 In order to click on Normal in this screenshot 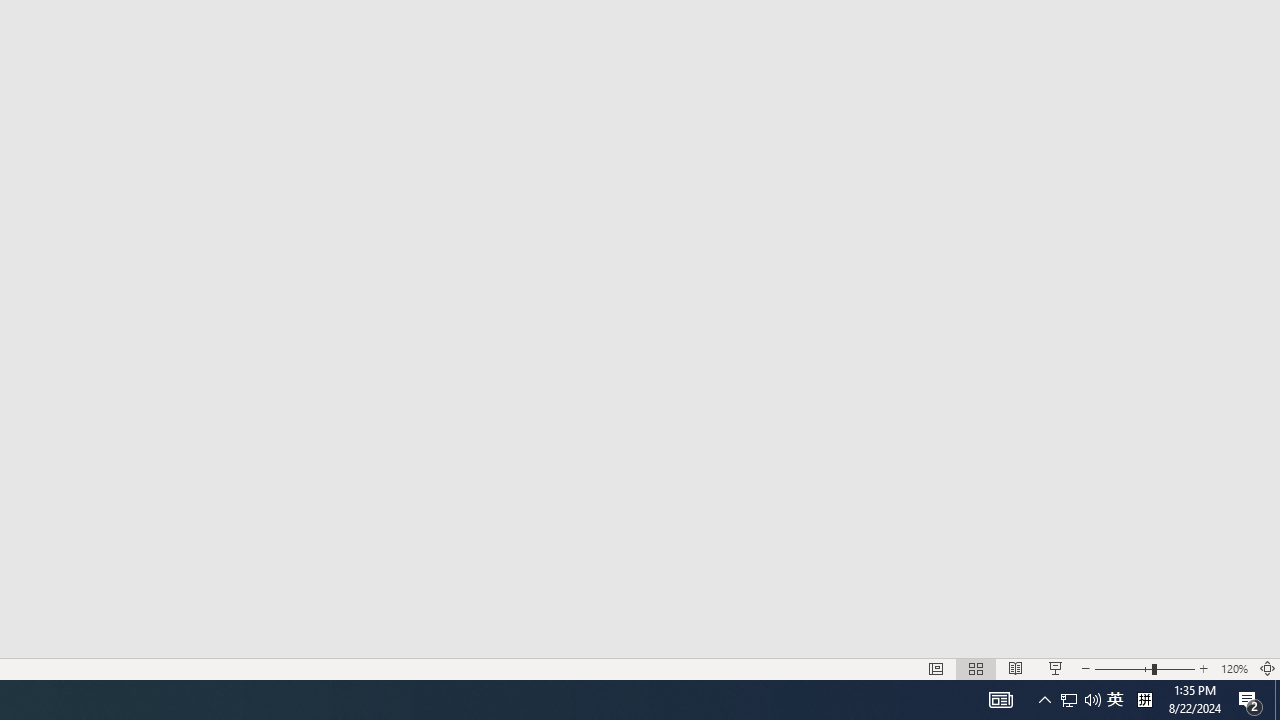, I will do `click(936, 668)`.